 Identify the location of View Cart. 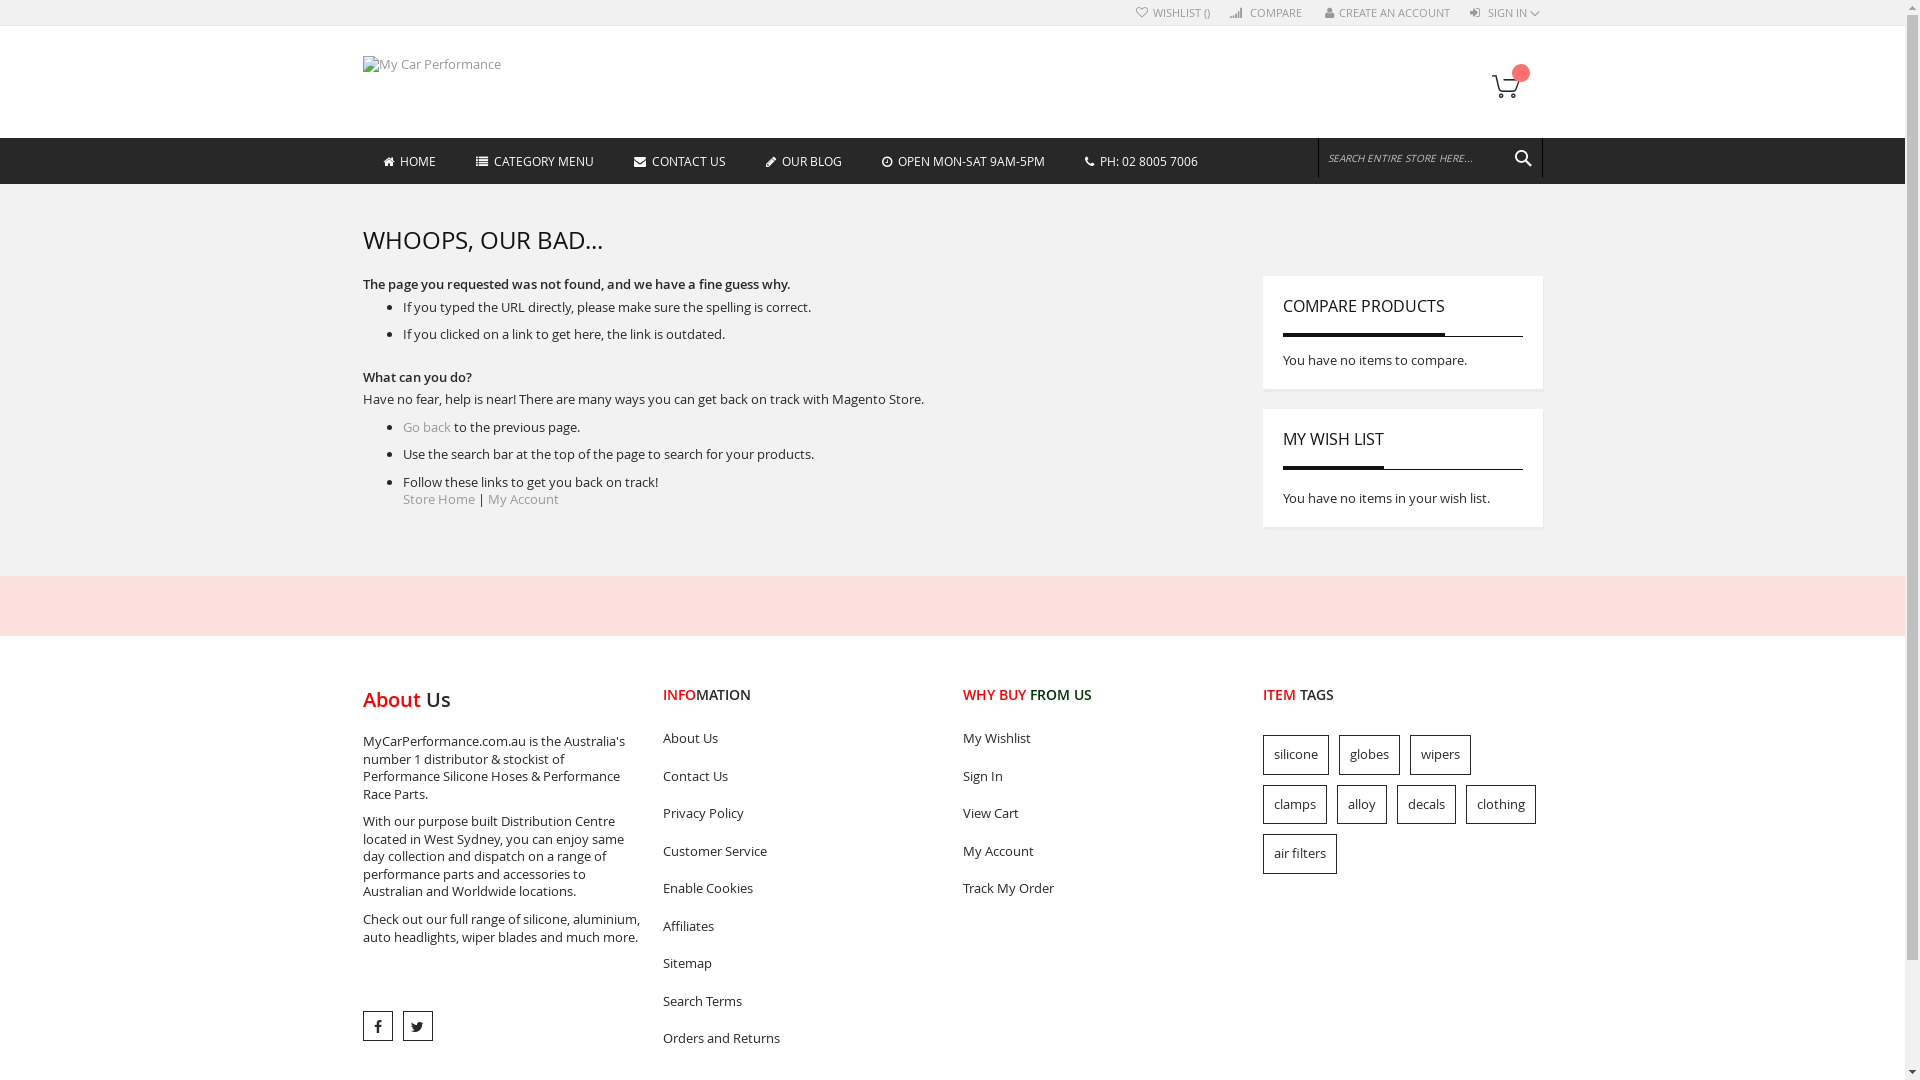
(1102, 814).